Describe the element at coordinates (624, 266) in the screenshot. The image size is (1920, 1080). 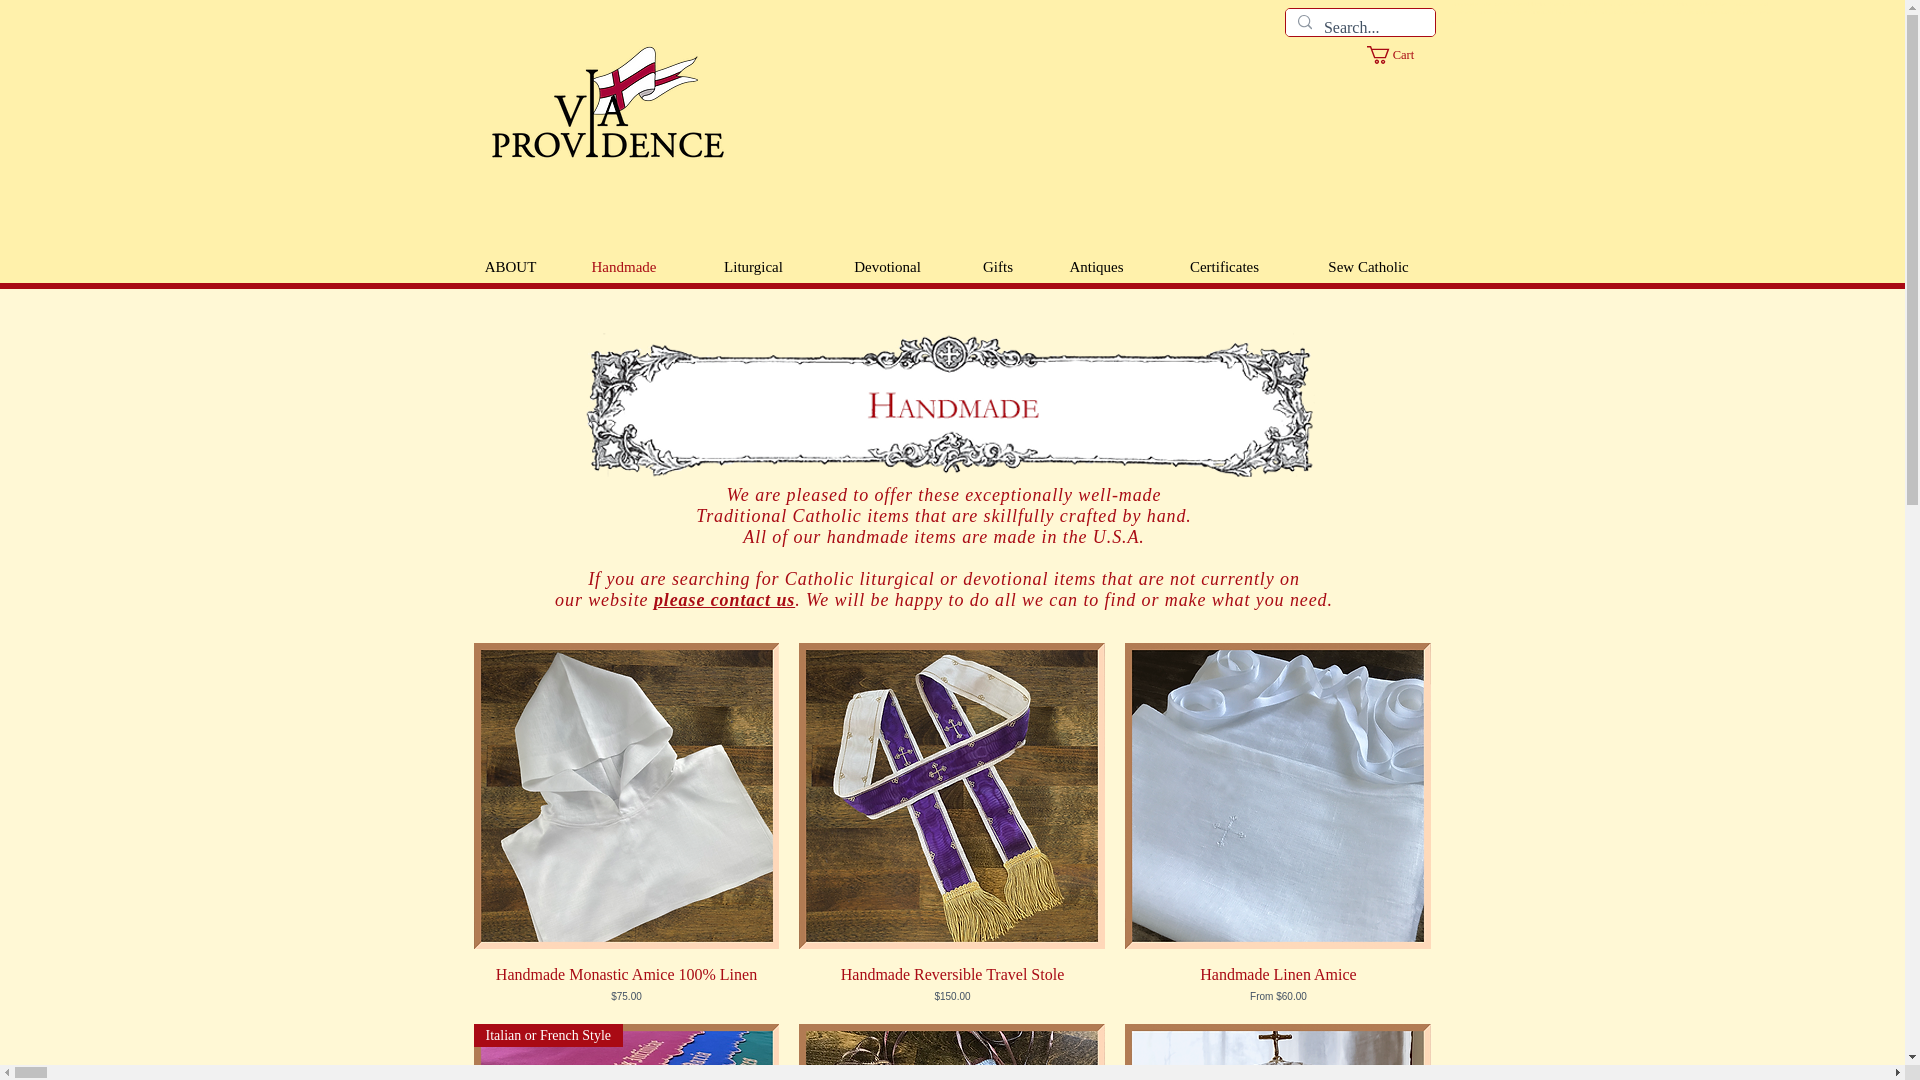
I see `Handmade` at that location.